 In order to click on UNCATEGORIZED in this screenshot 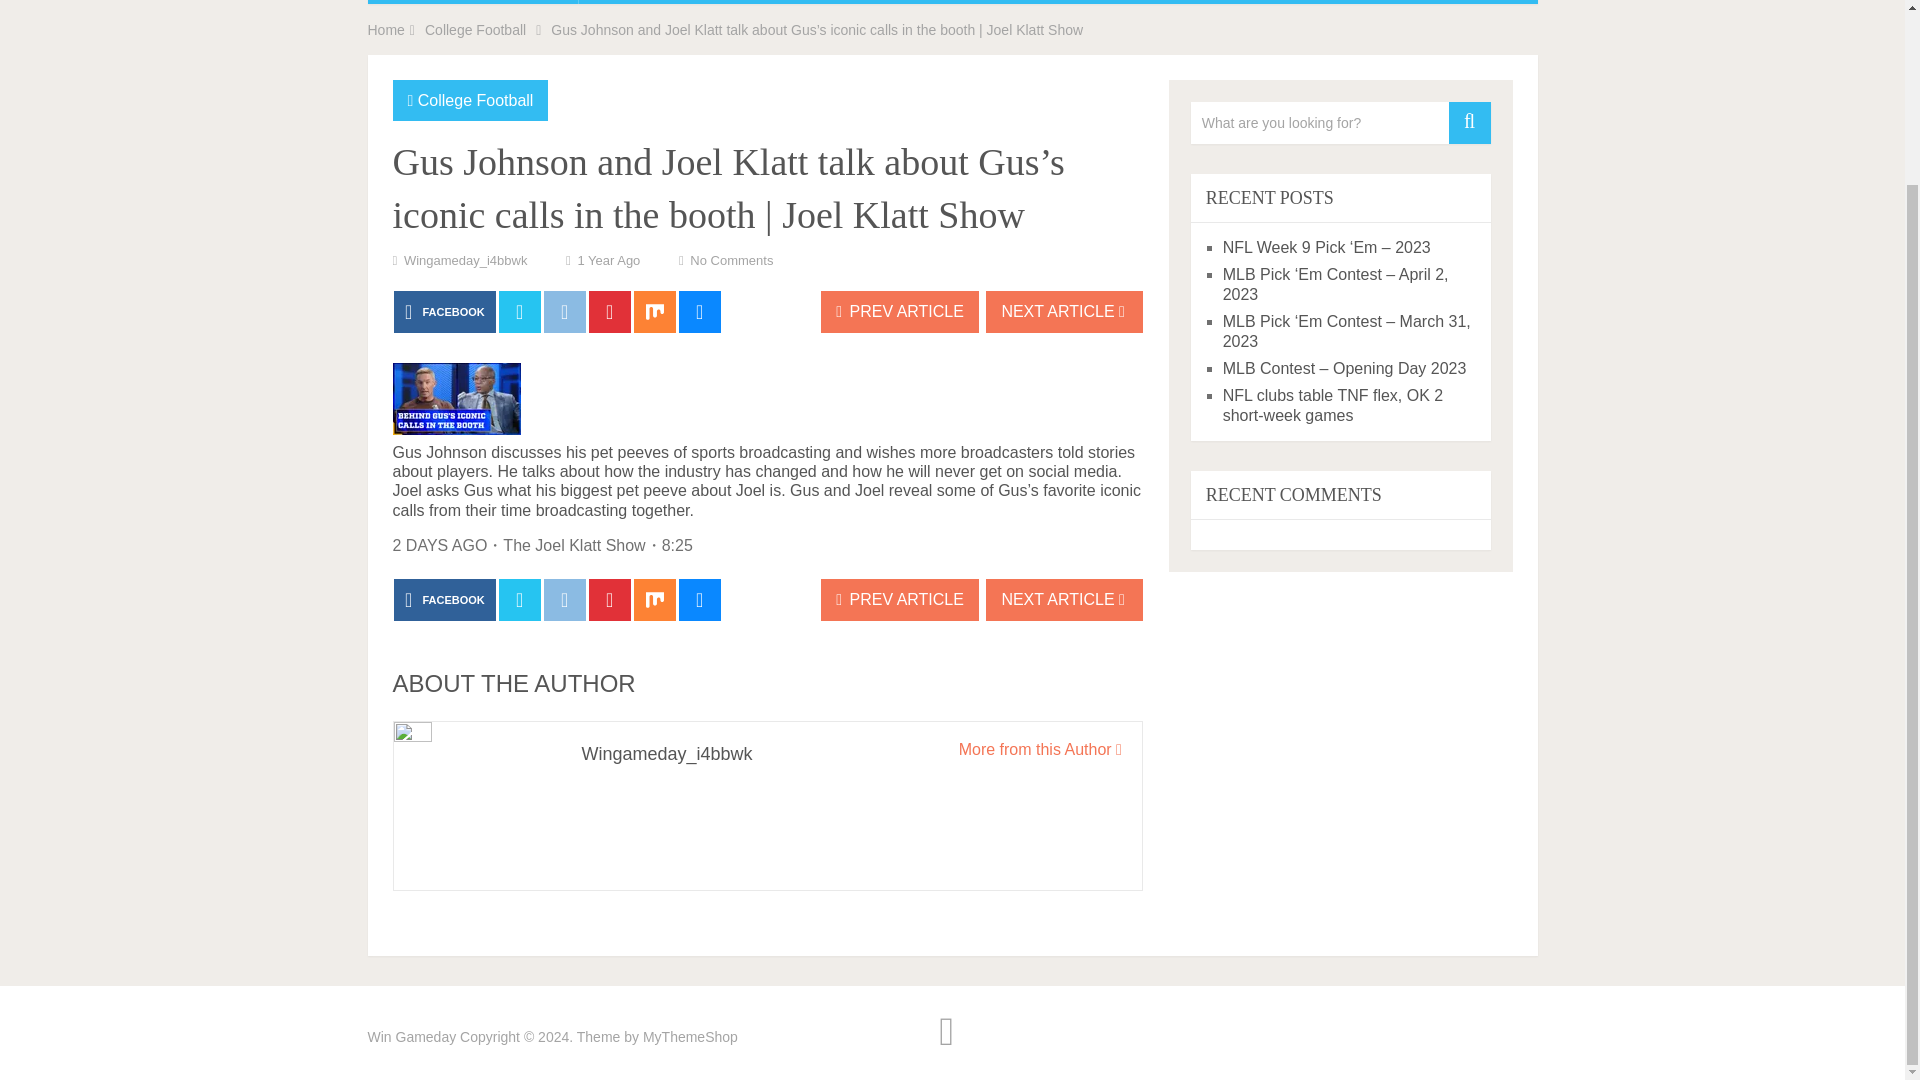, I will do `click(472, 2)`.